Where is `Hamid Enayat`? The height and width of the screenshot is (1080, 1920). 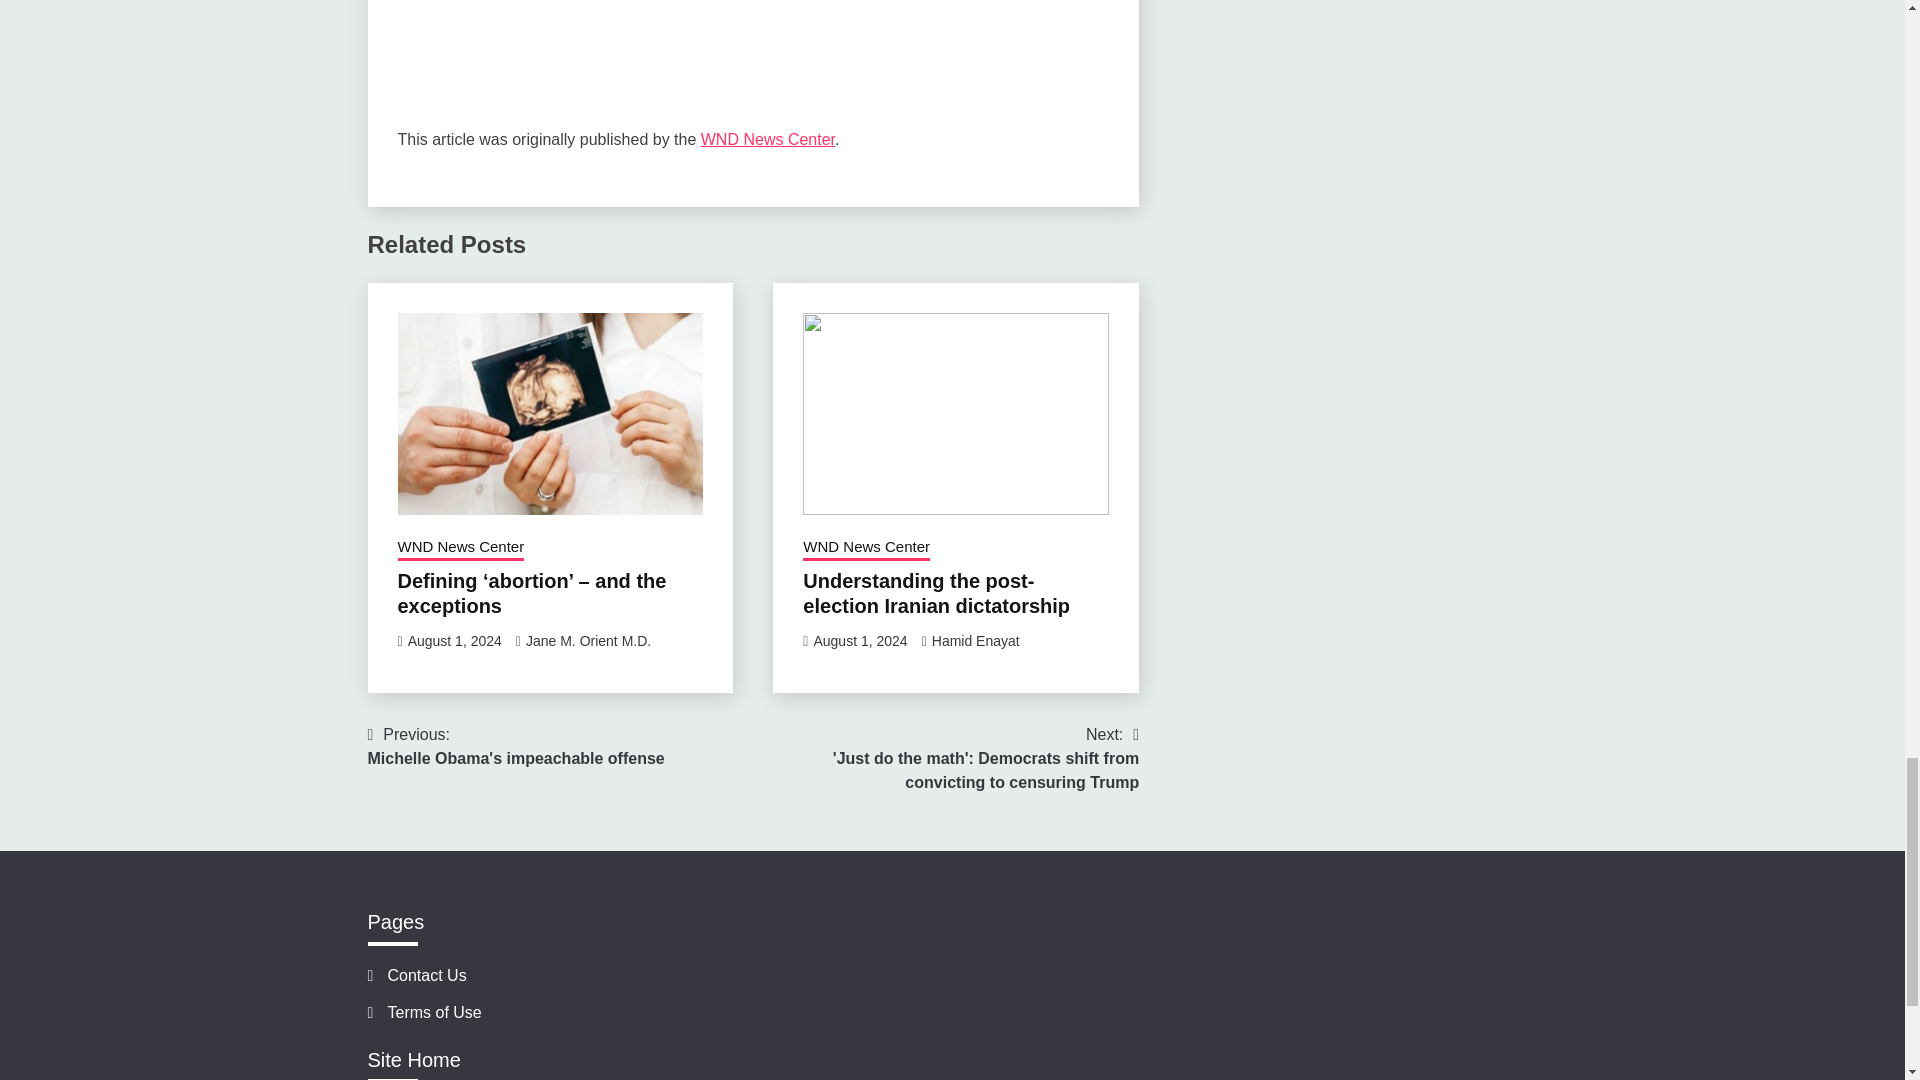 Hamid Enayat is located at coordinates (975, 640).